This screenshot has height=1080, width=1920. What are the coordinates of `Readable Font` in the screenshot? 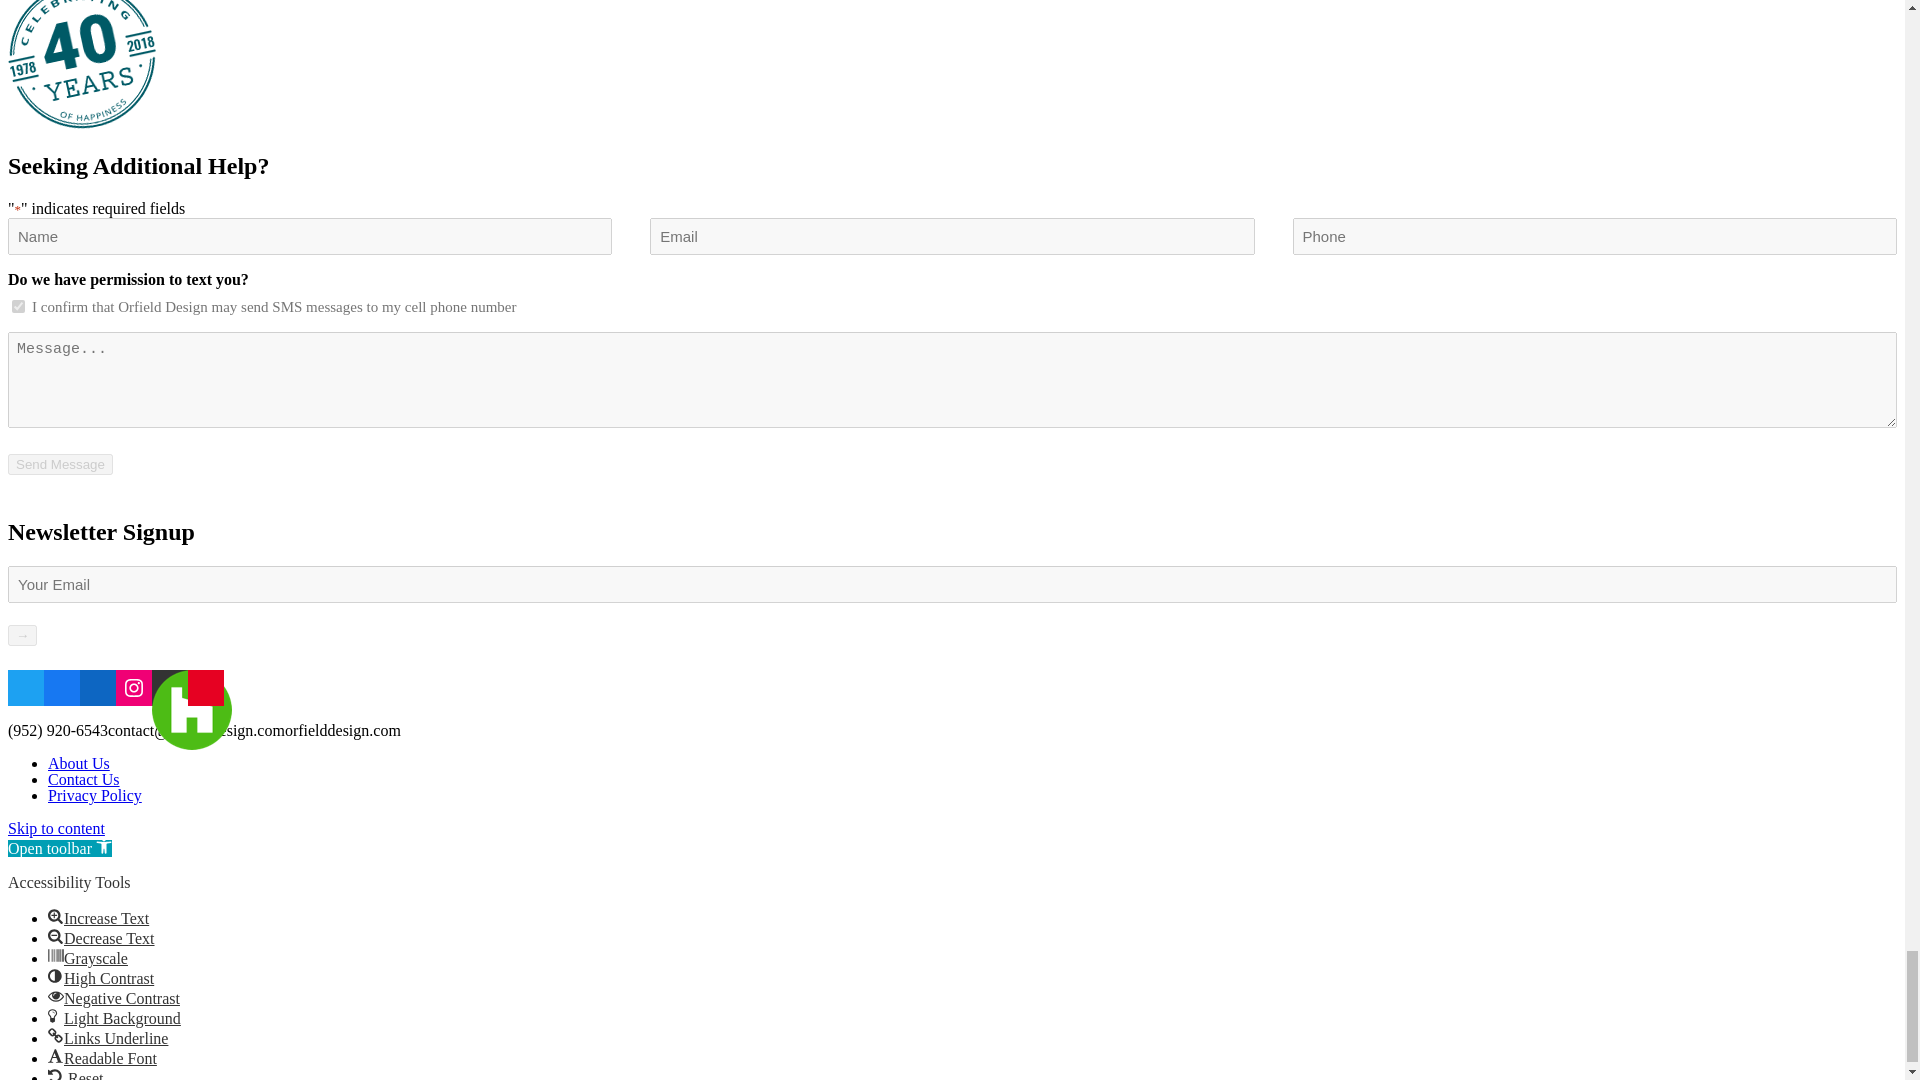 It's located at (56, 1055).